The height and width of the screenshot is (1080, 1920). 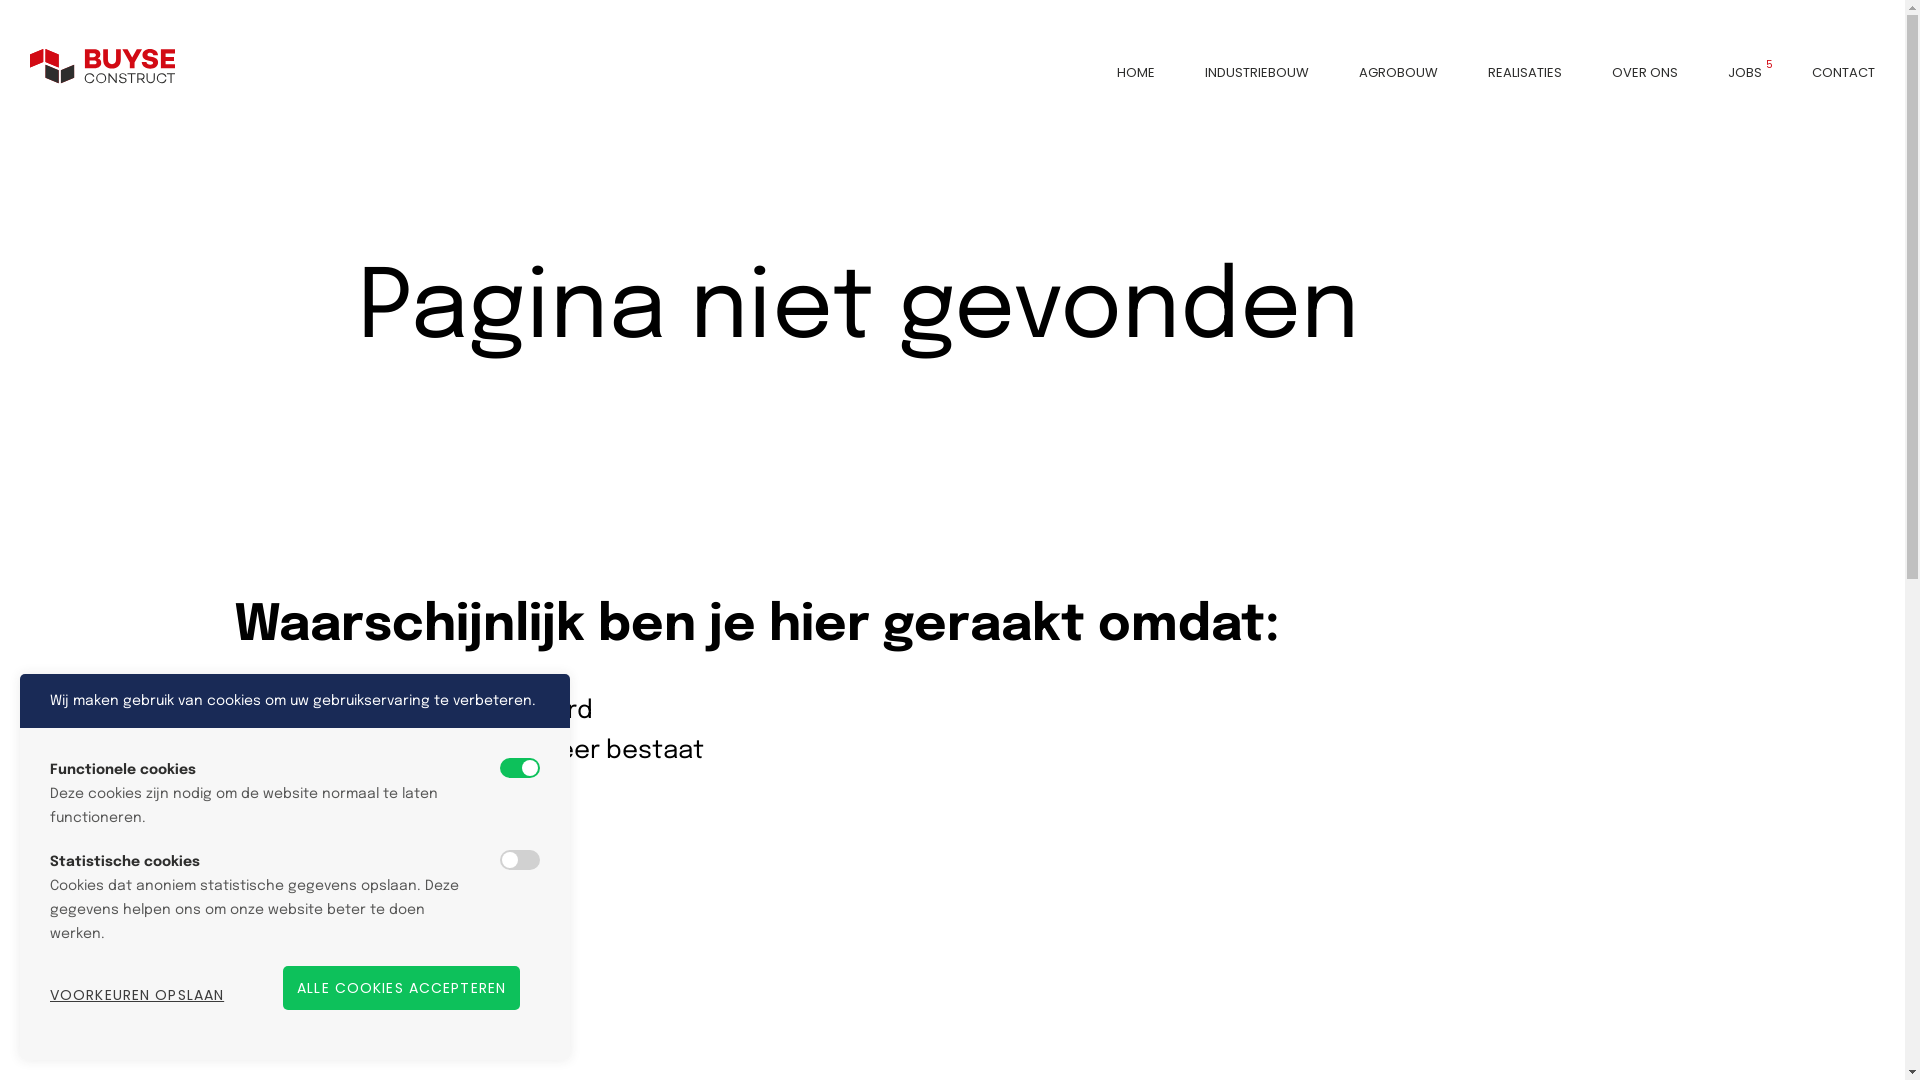 I want to click on OVER ONS, so click(x=1645, y=73).